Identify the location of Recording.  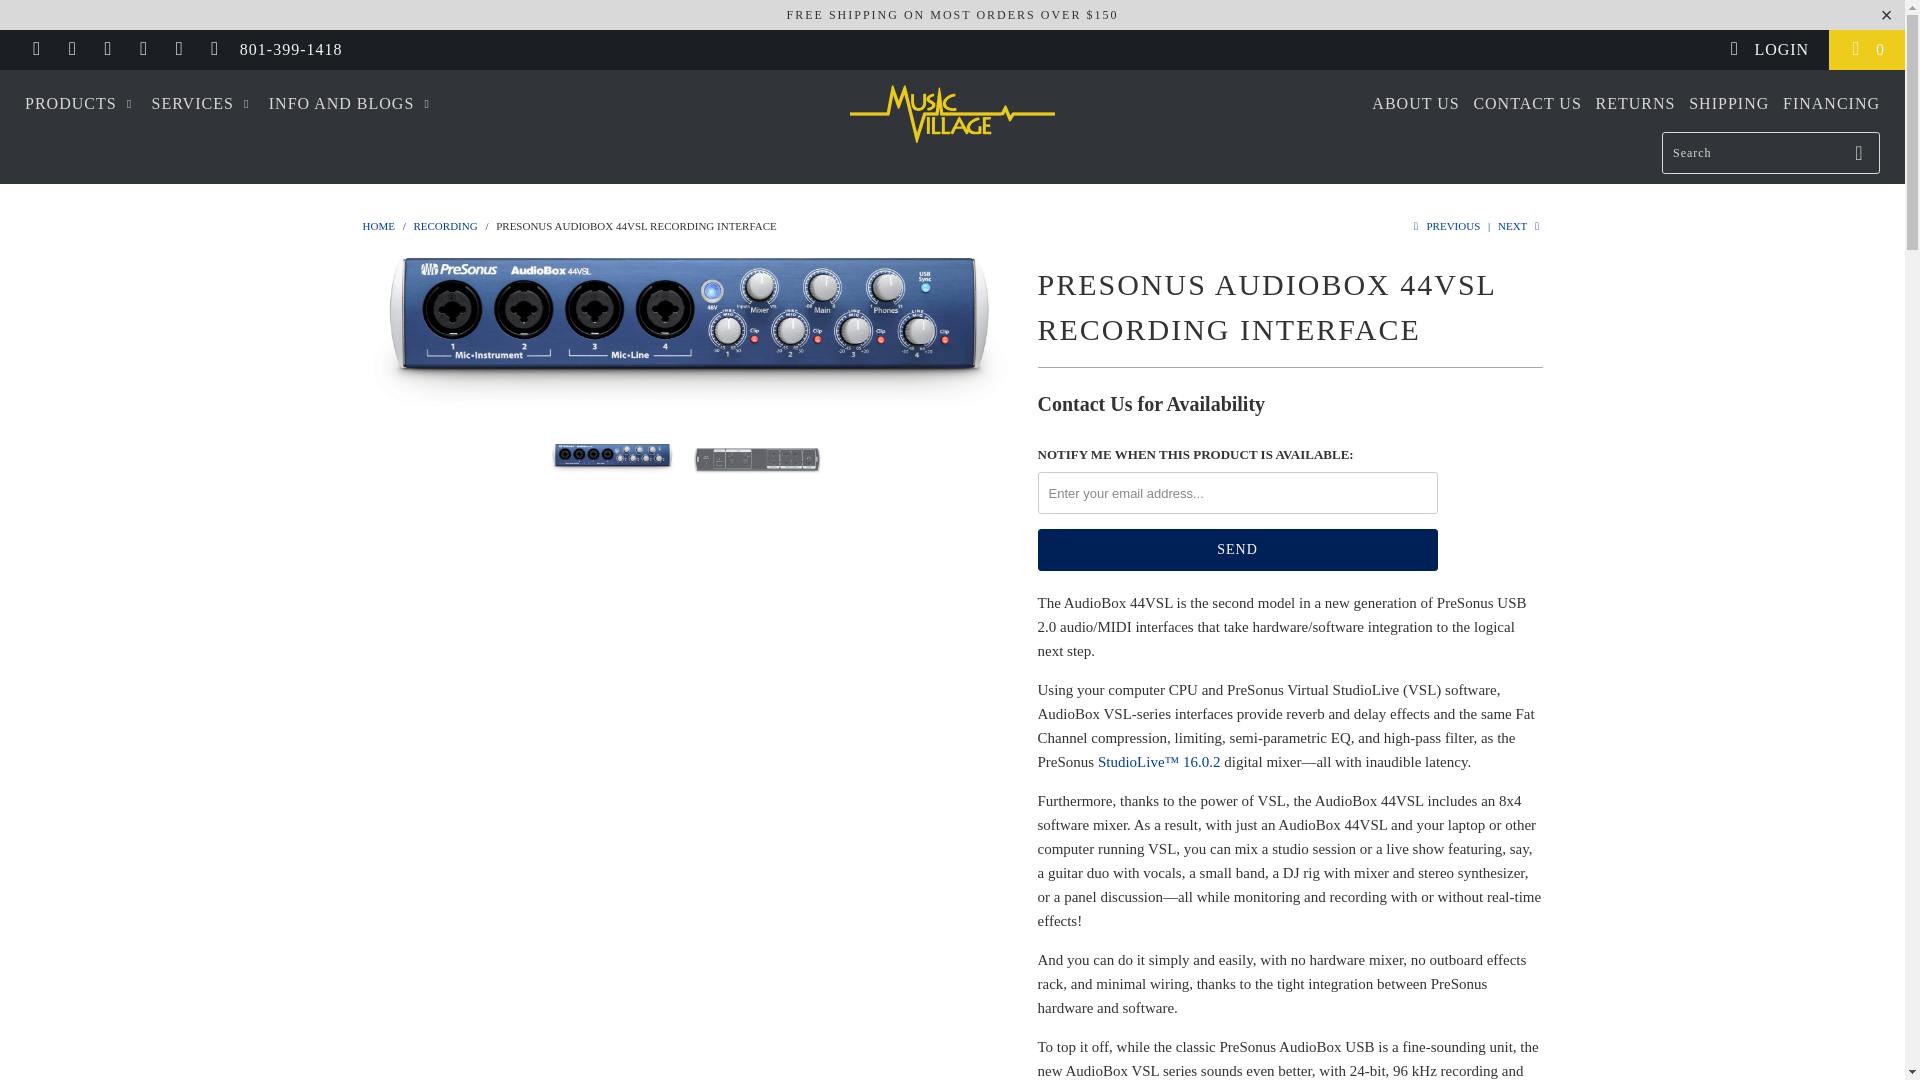
(444, 226).